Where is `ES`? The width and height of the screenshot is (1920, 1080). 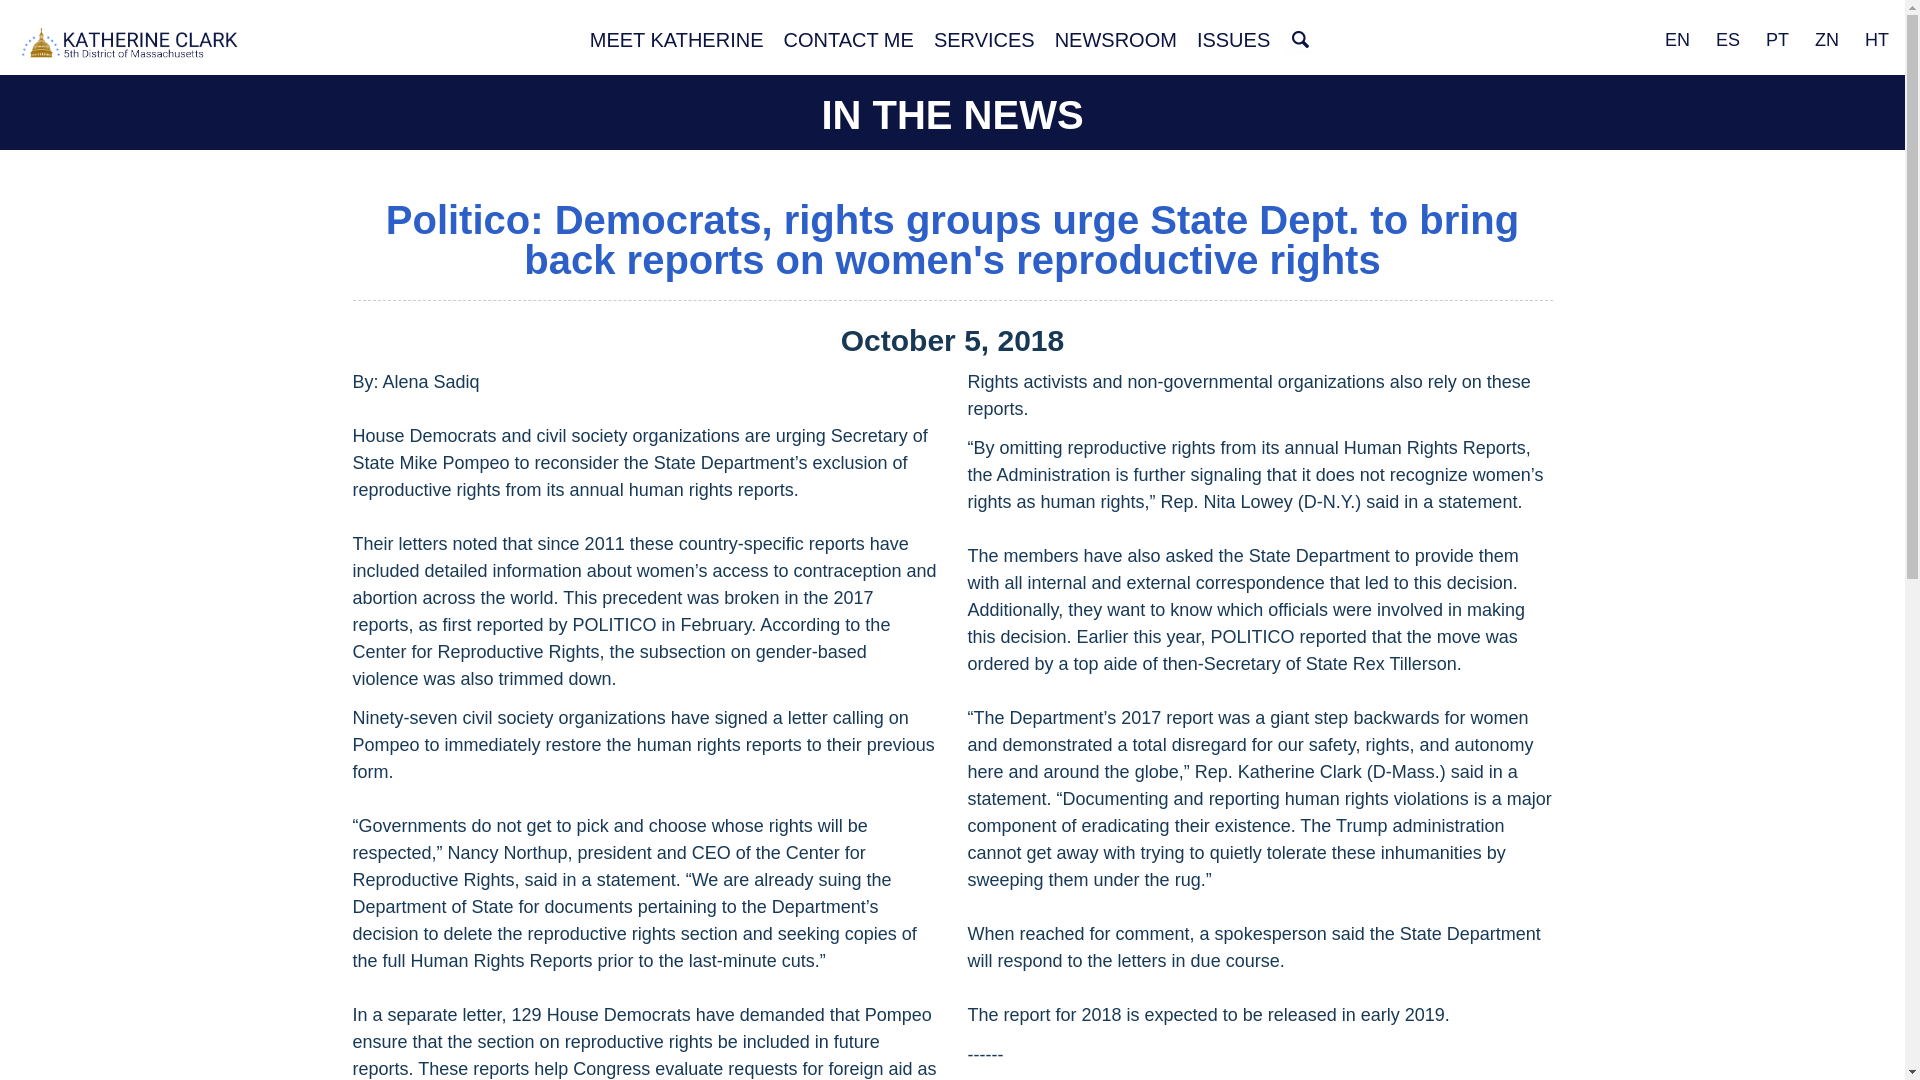
ES is located at coordinates (1728, 40).